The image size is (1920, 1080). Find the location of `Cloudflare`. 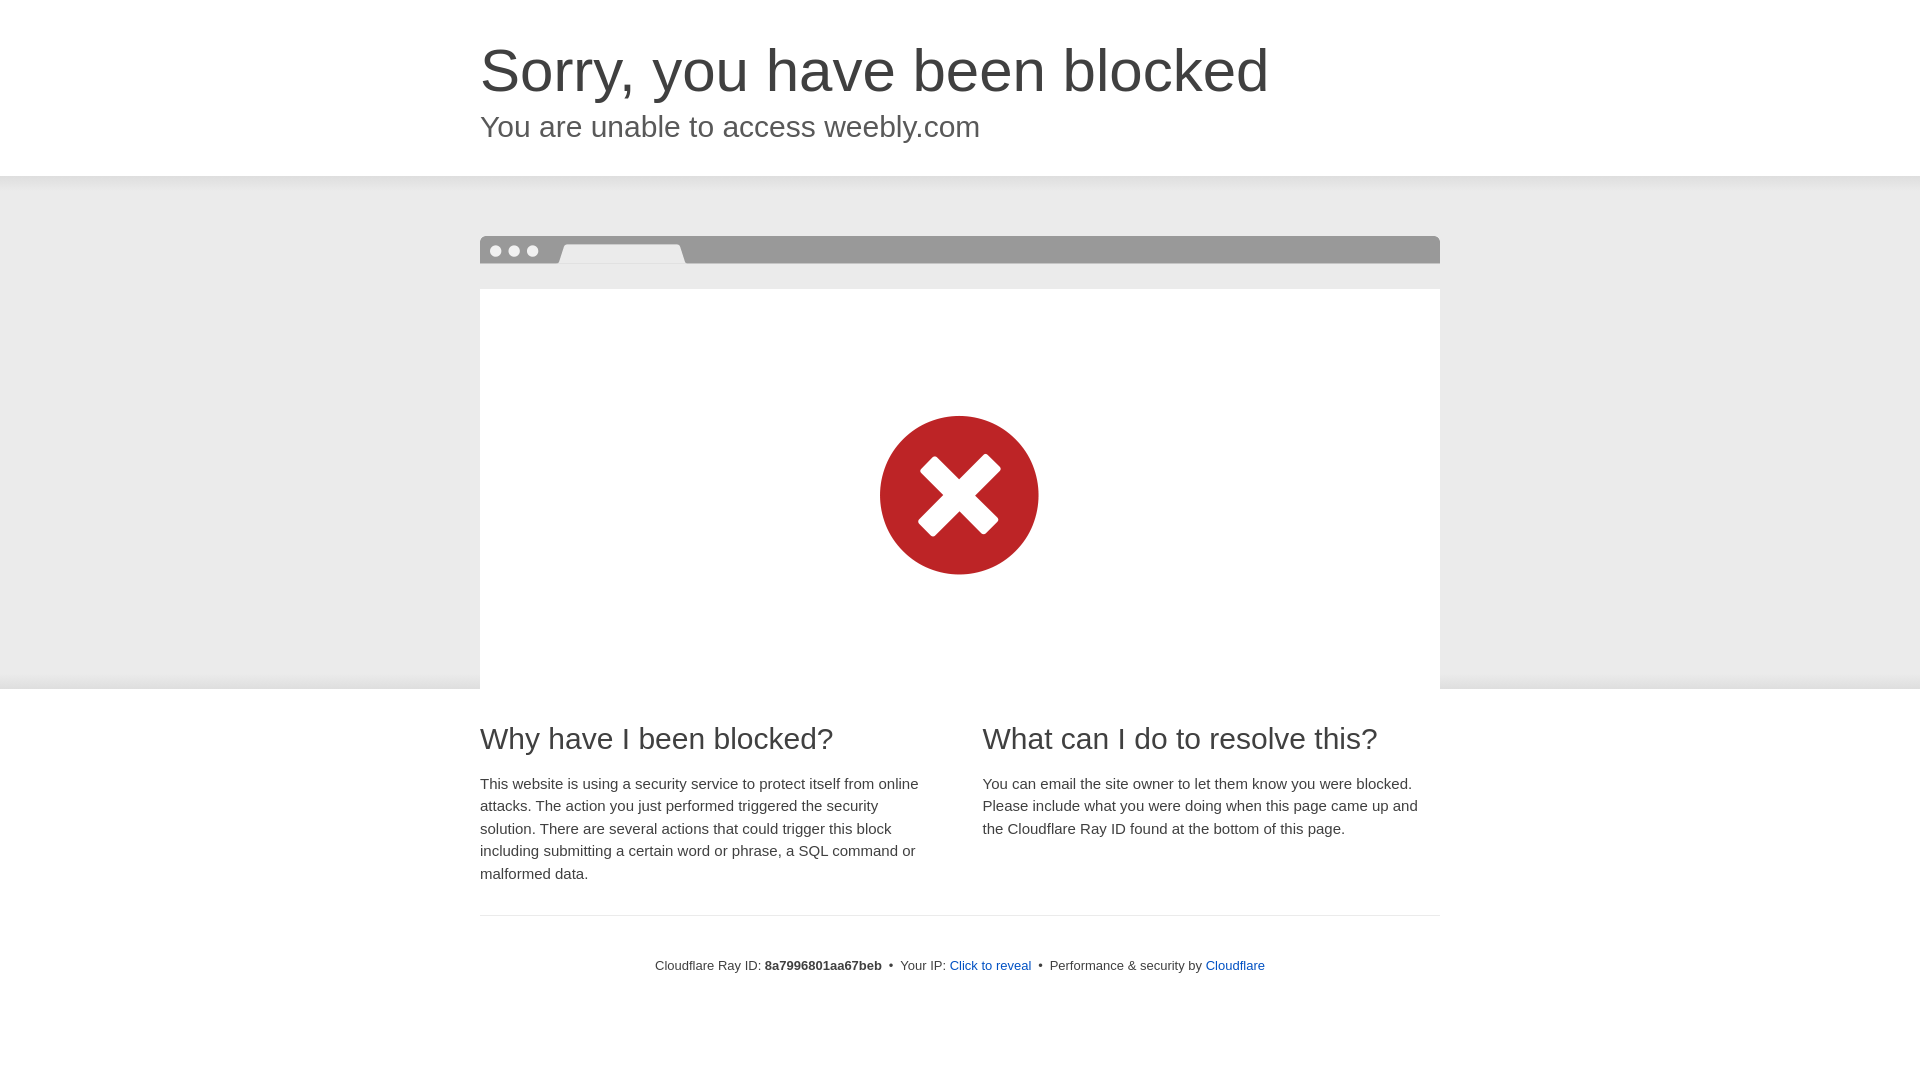

Cloudflare is located at coordinates (1235, 965).